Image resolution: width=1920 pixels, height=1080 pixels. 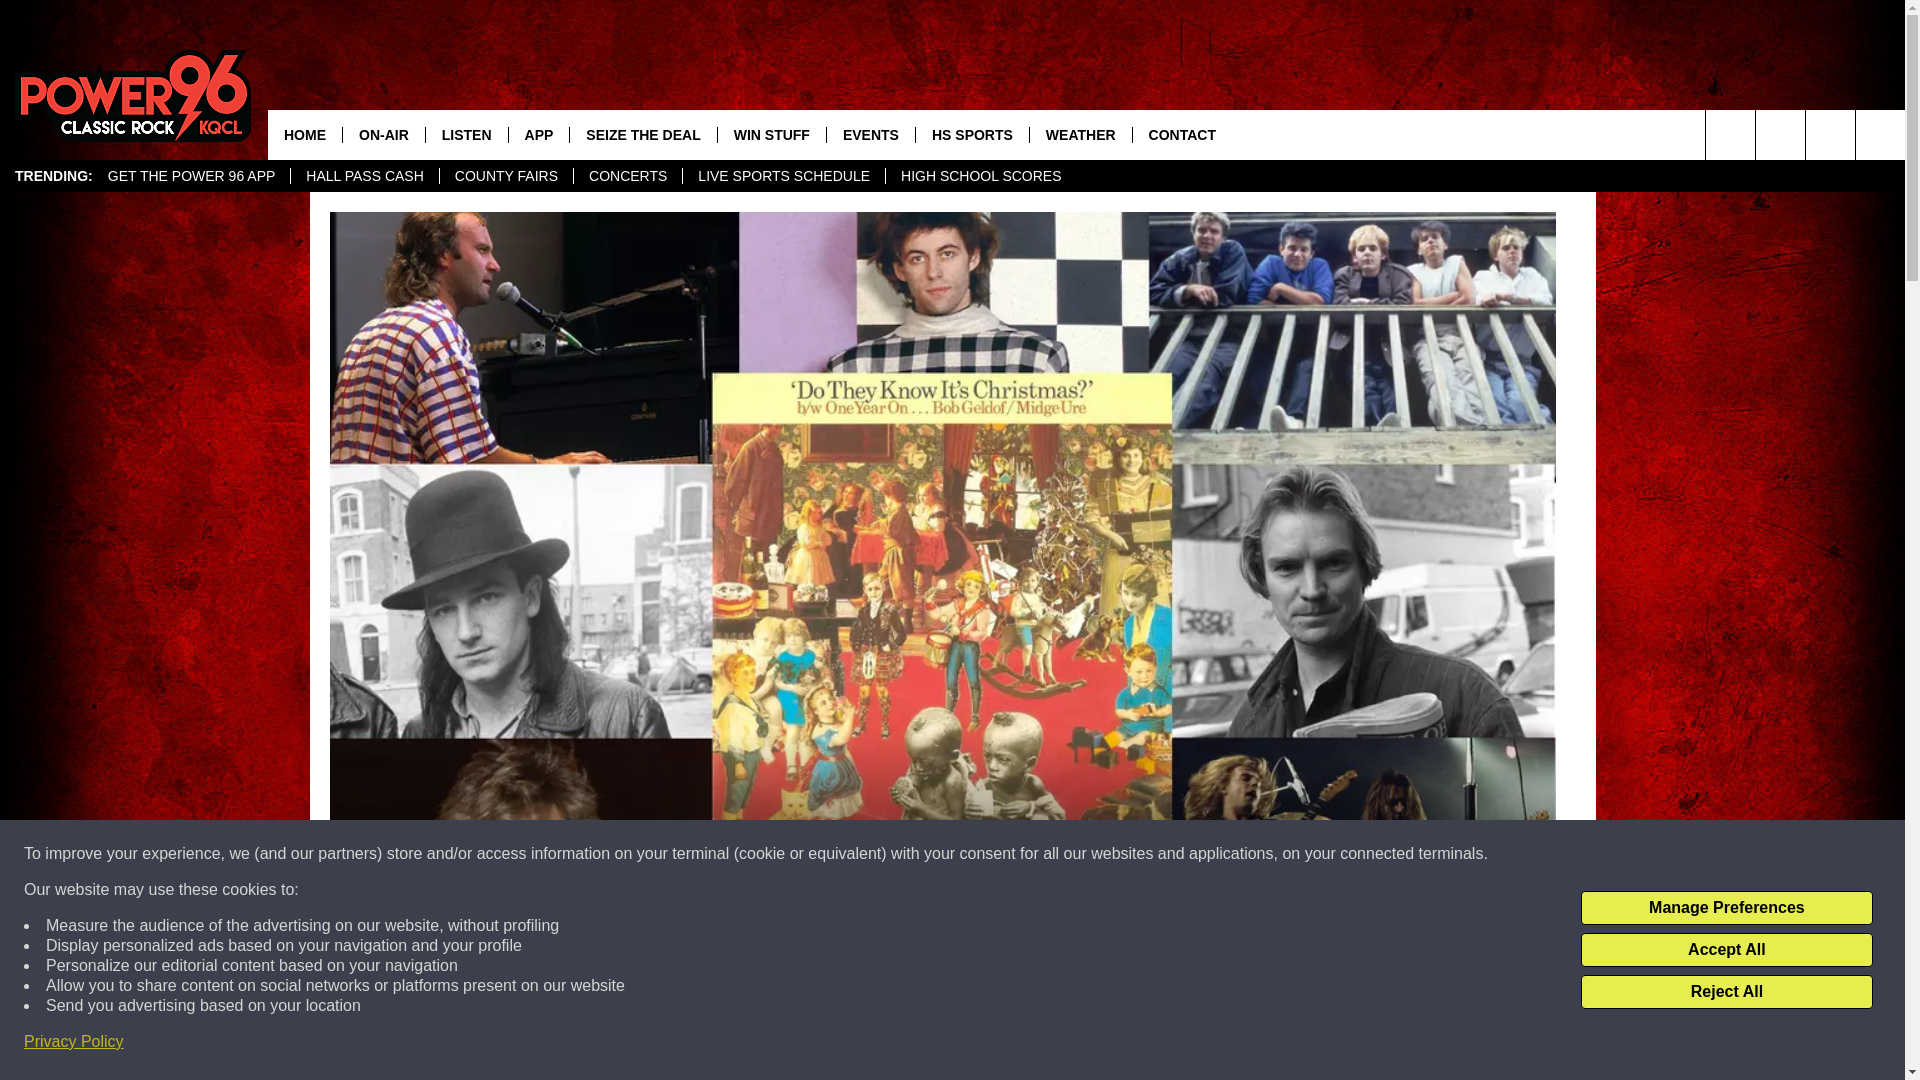 I want to click on APP, so click(x=539, y=134).